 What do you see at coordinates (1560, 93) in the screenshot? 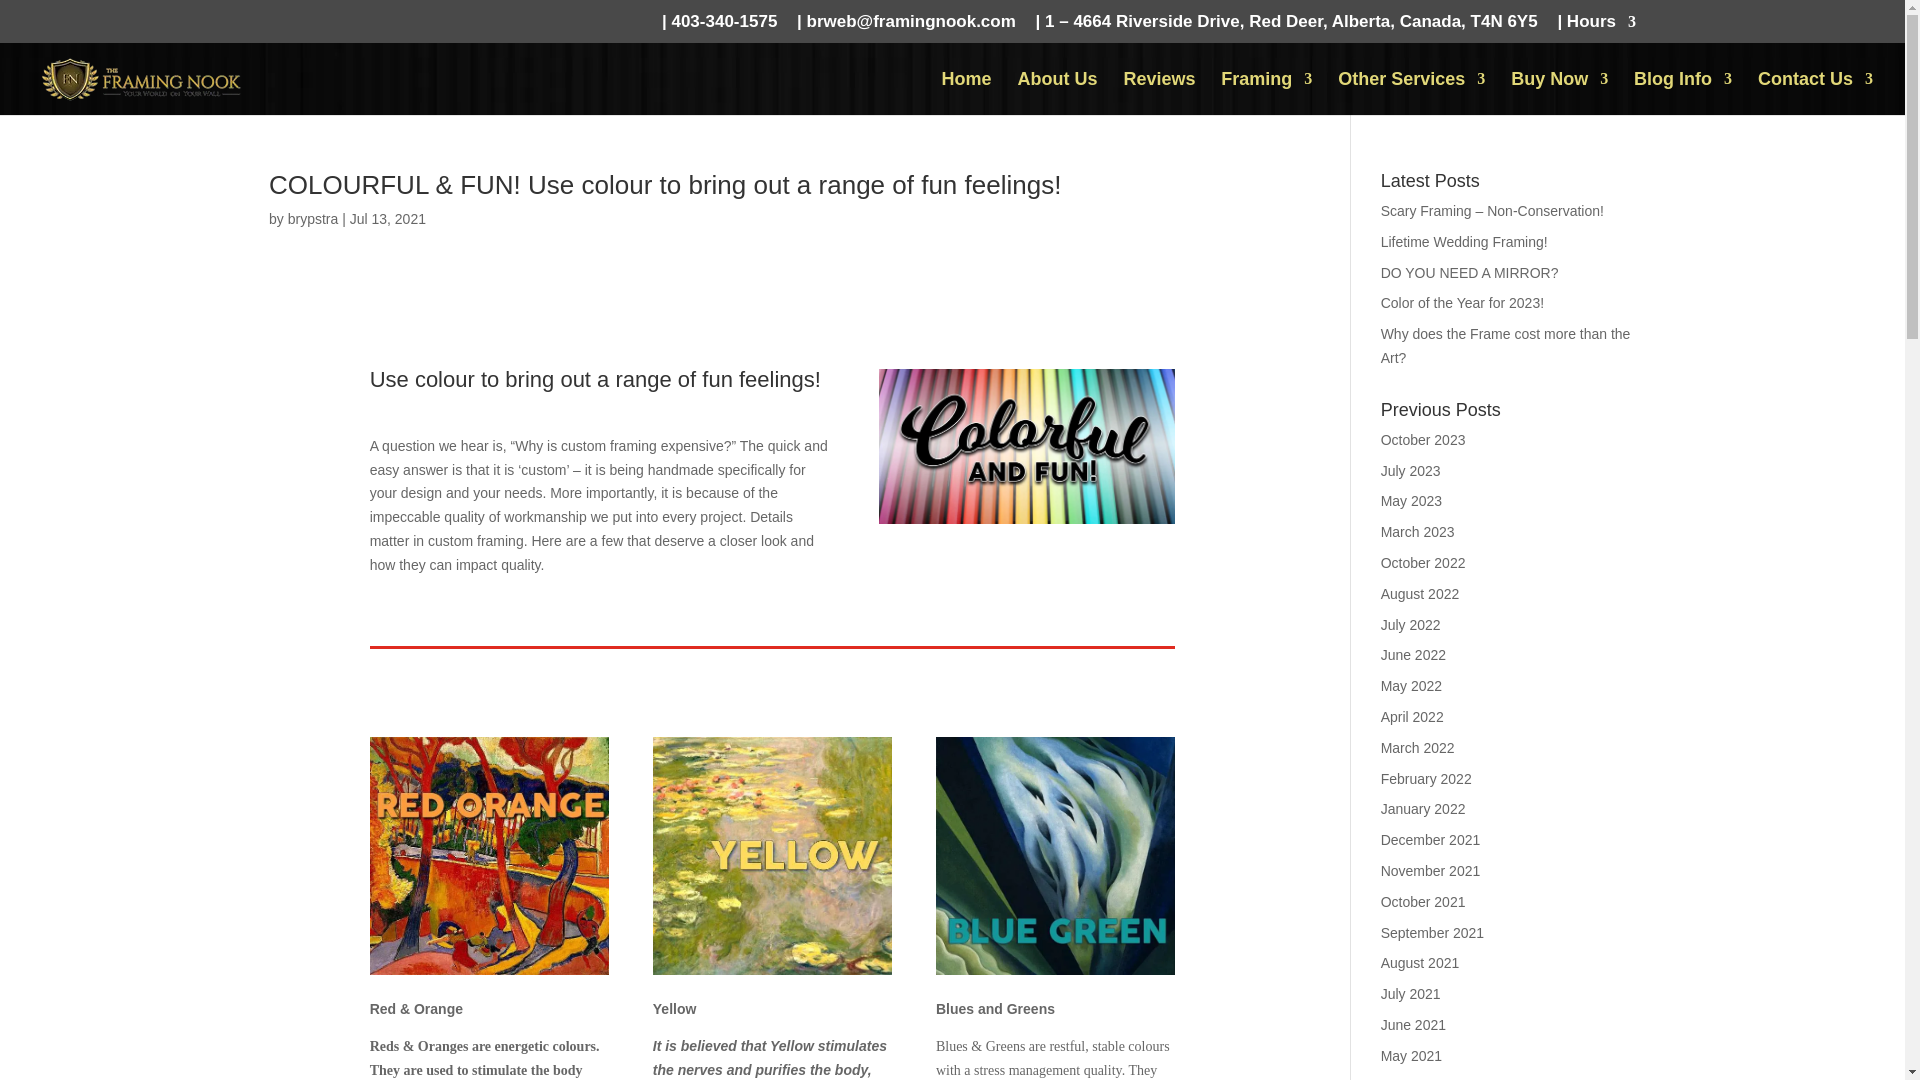
I see `Buy Now` at bounding box center [1560, 93].